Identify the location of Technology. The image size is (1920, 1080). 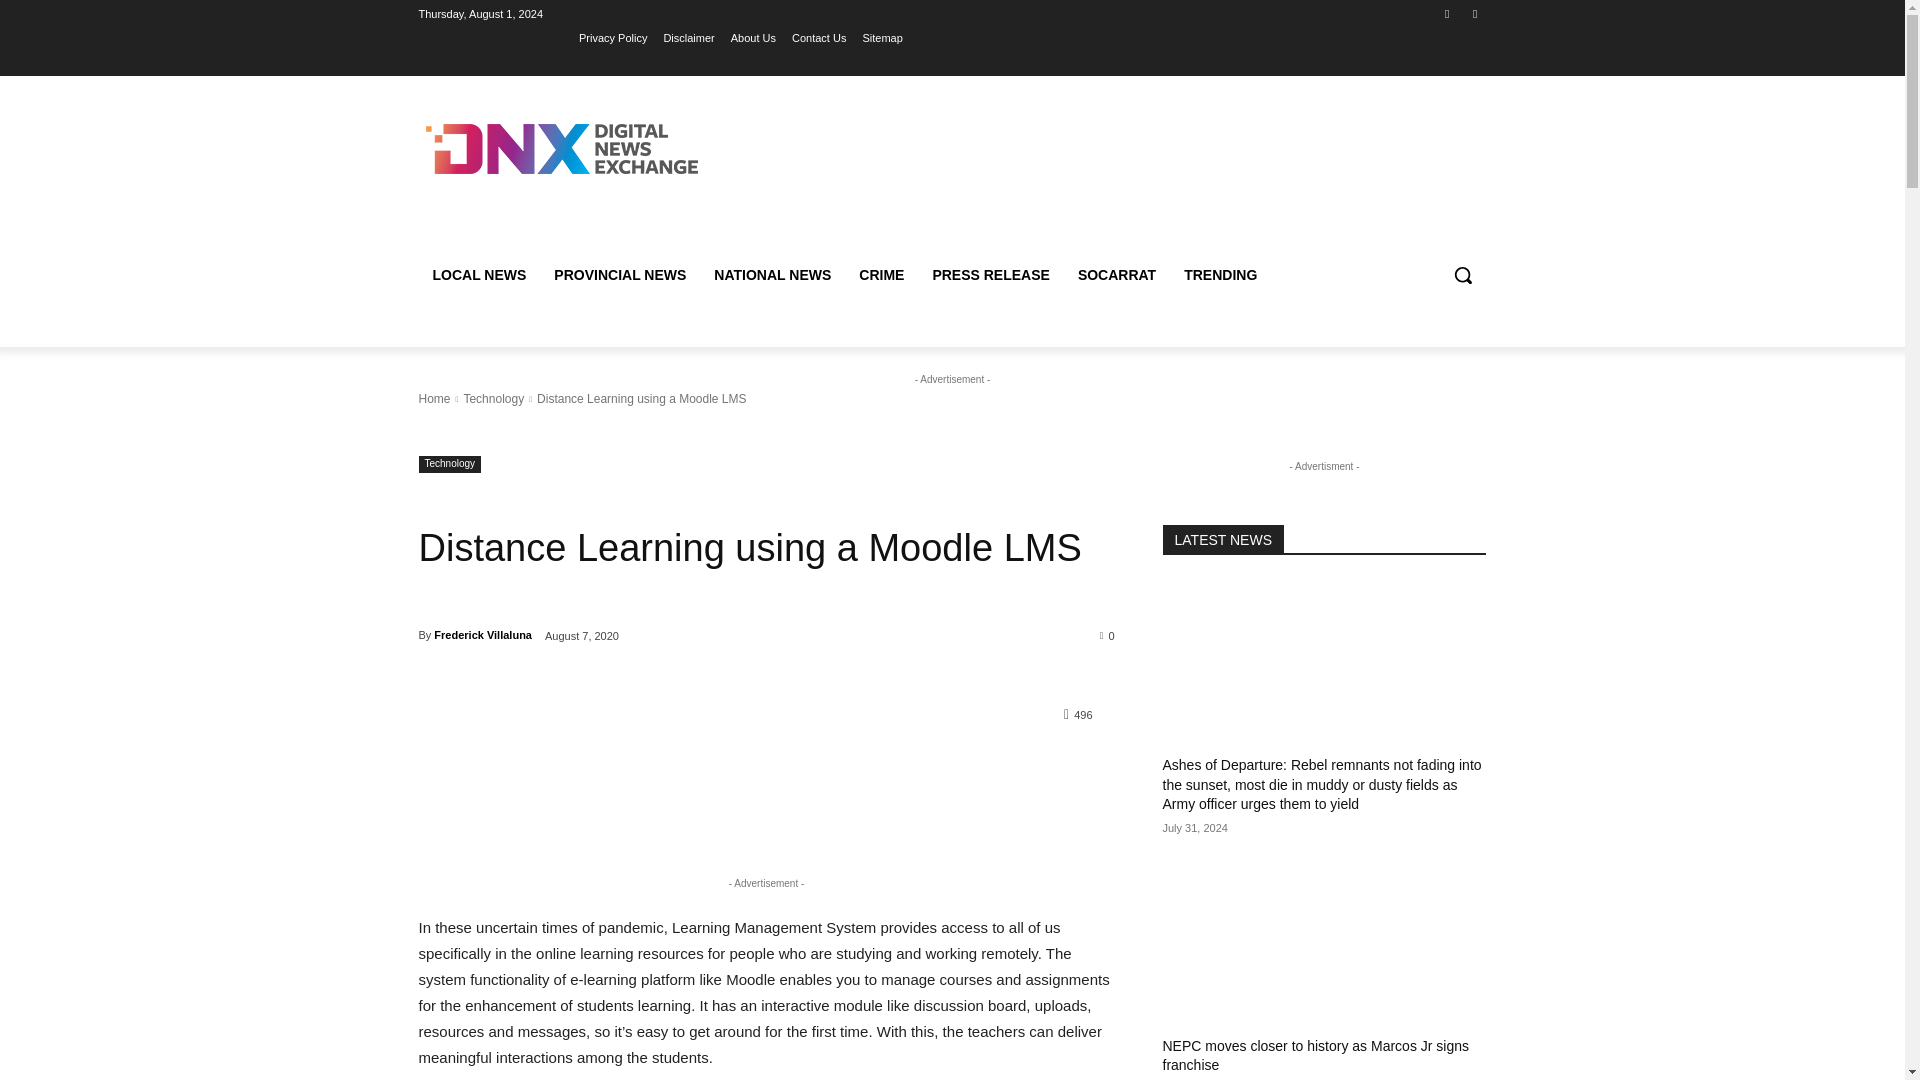
(493, 399).